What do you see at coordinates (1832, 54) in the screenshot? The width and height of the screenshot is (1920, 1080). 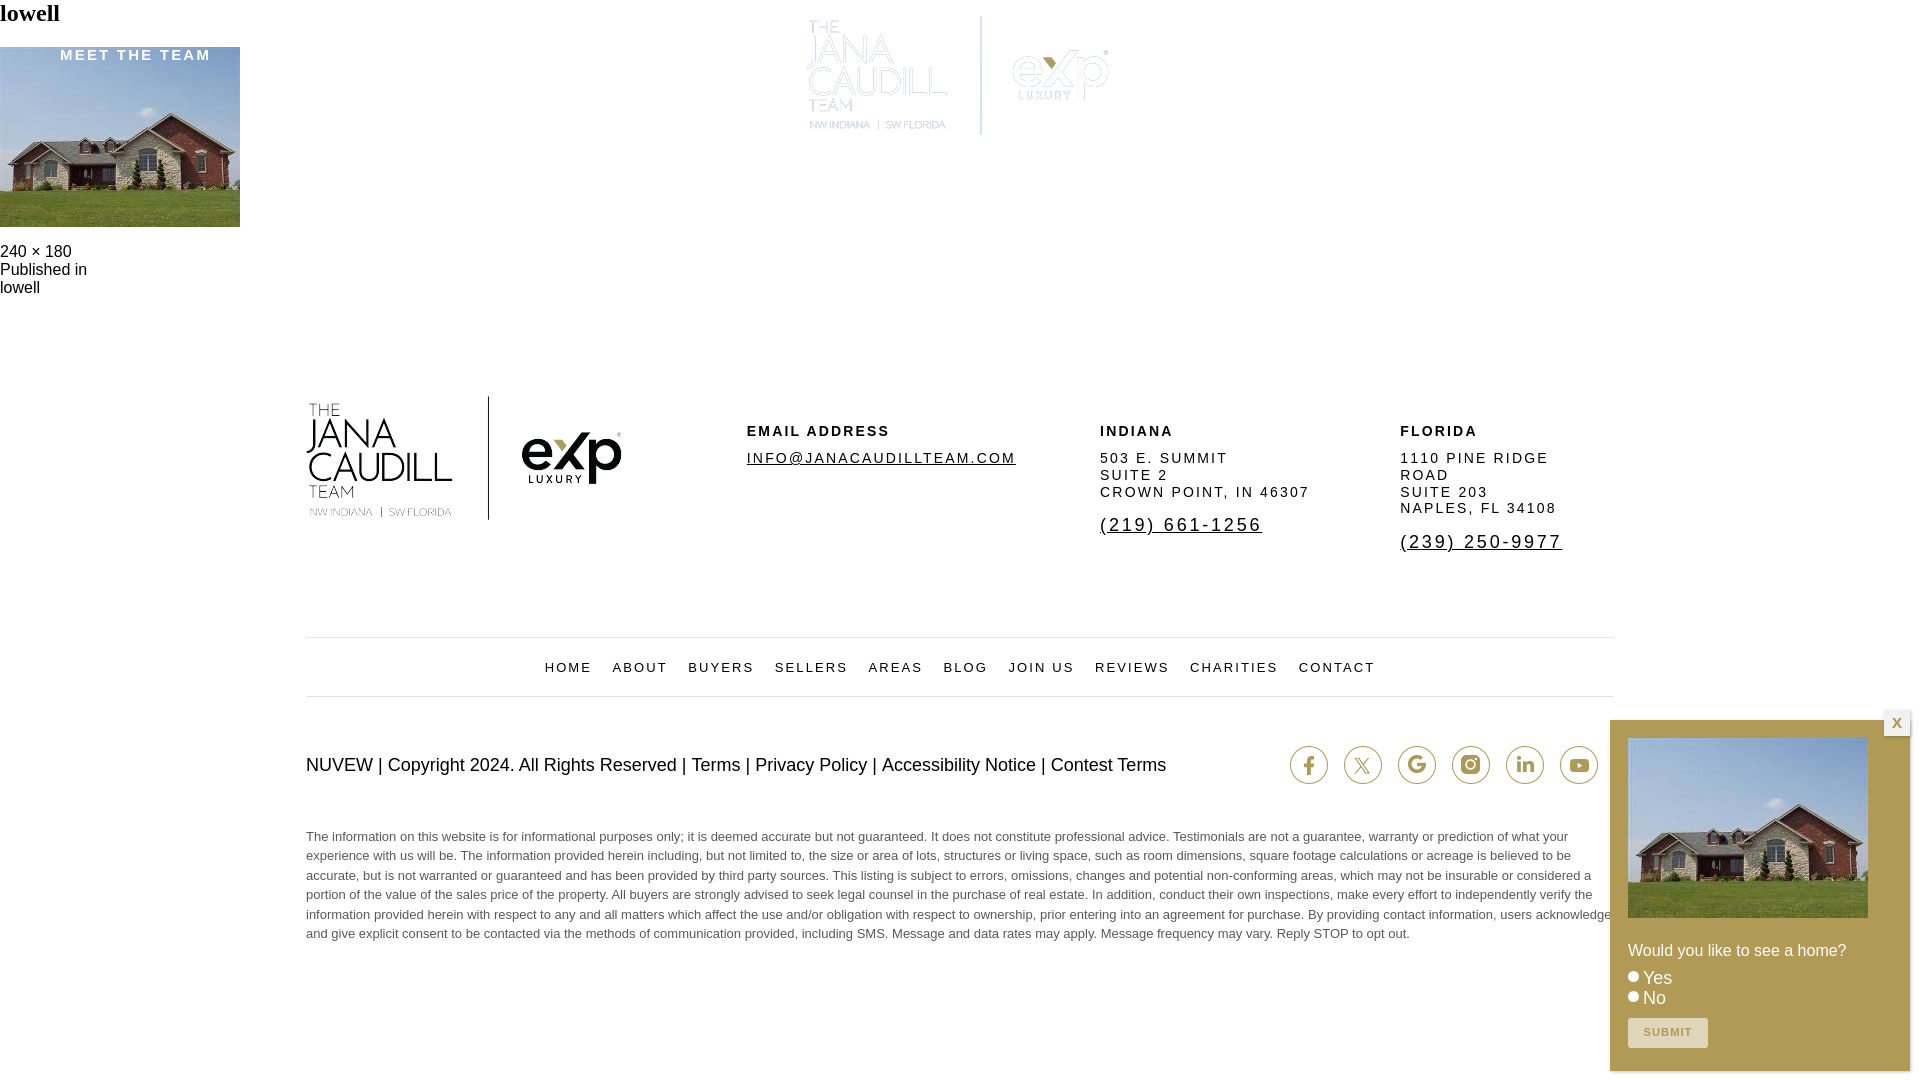 I see `SELL YOUR HOME` at bounding box center [1832, 54].